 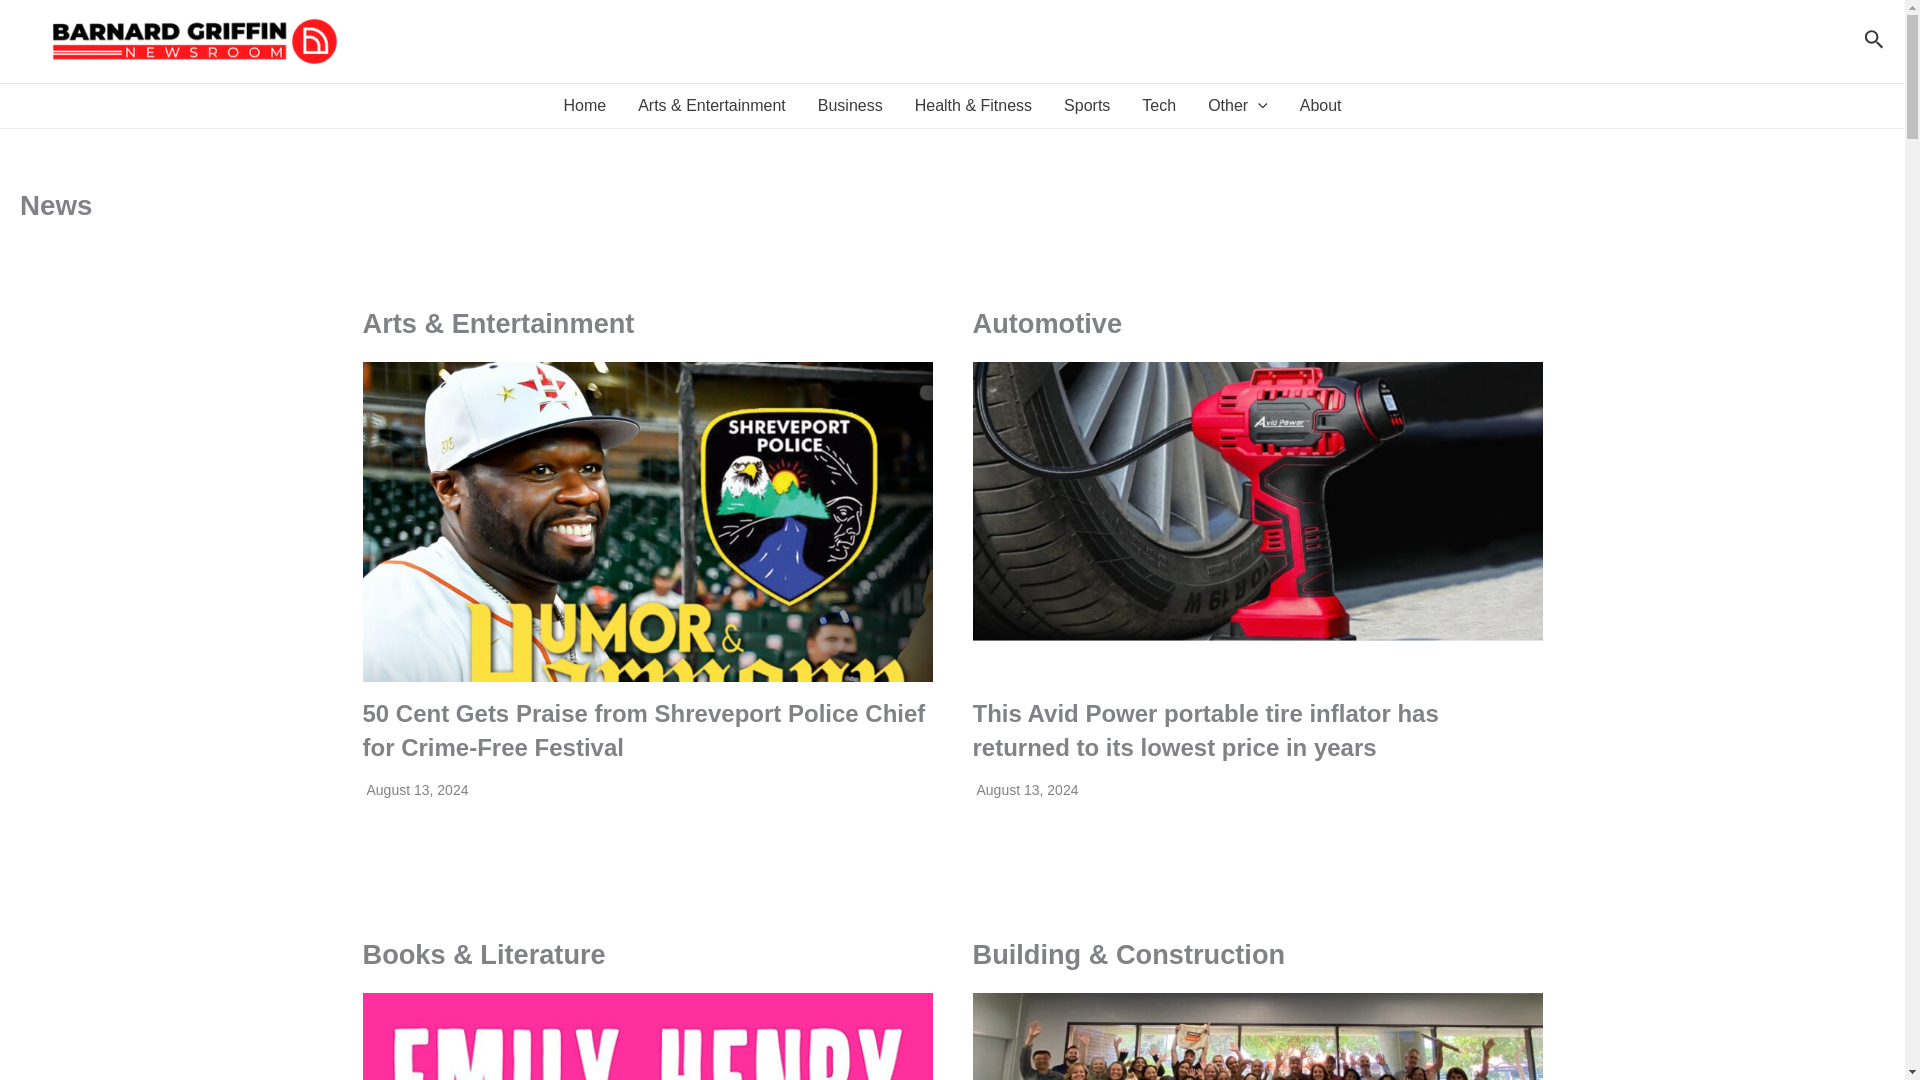 I want to click on Tech, so click(x=1158, y=106).